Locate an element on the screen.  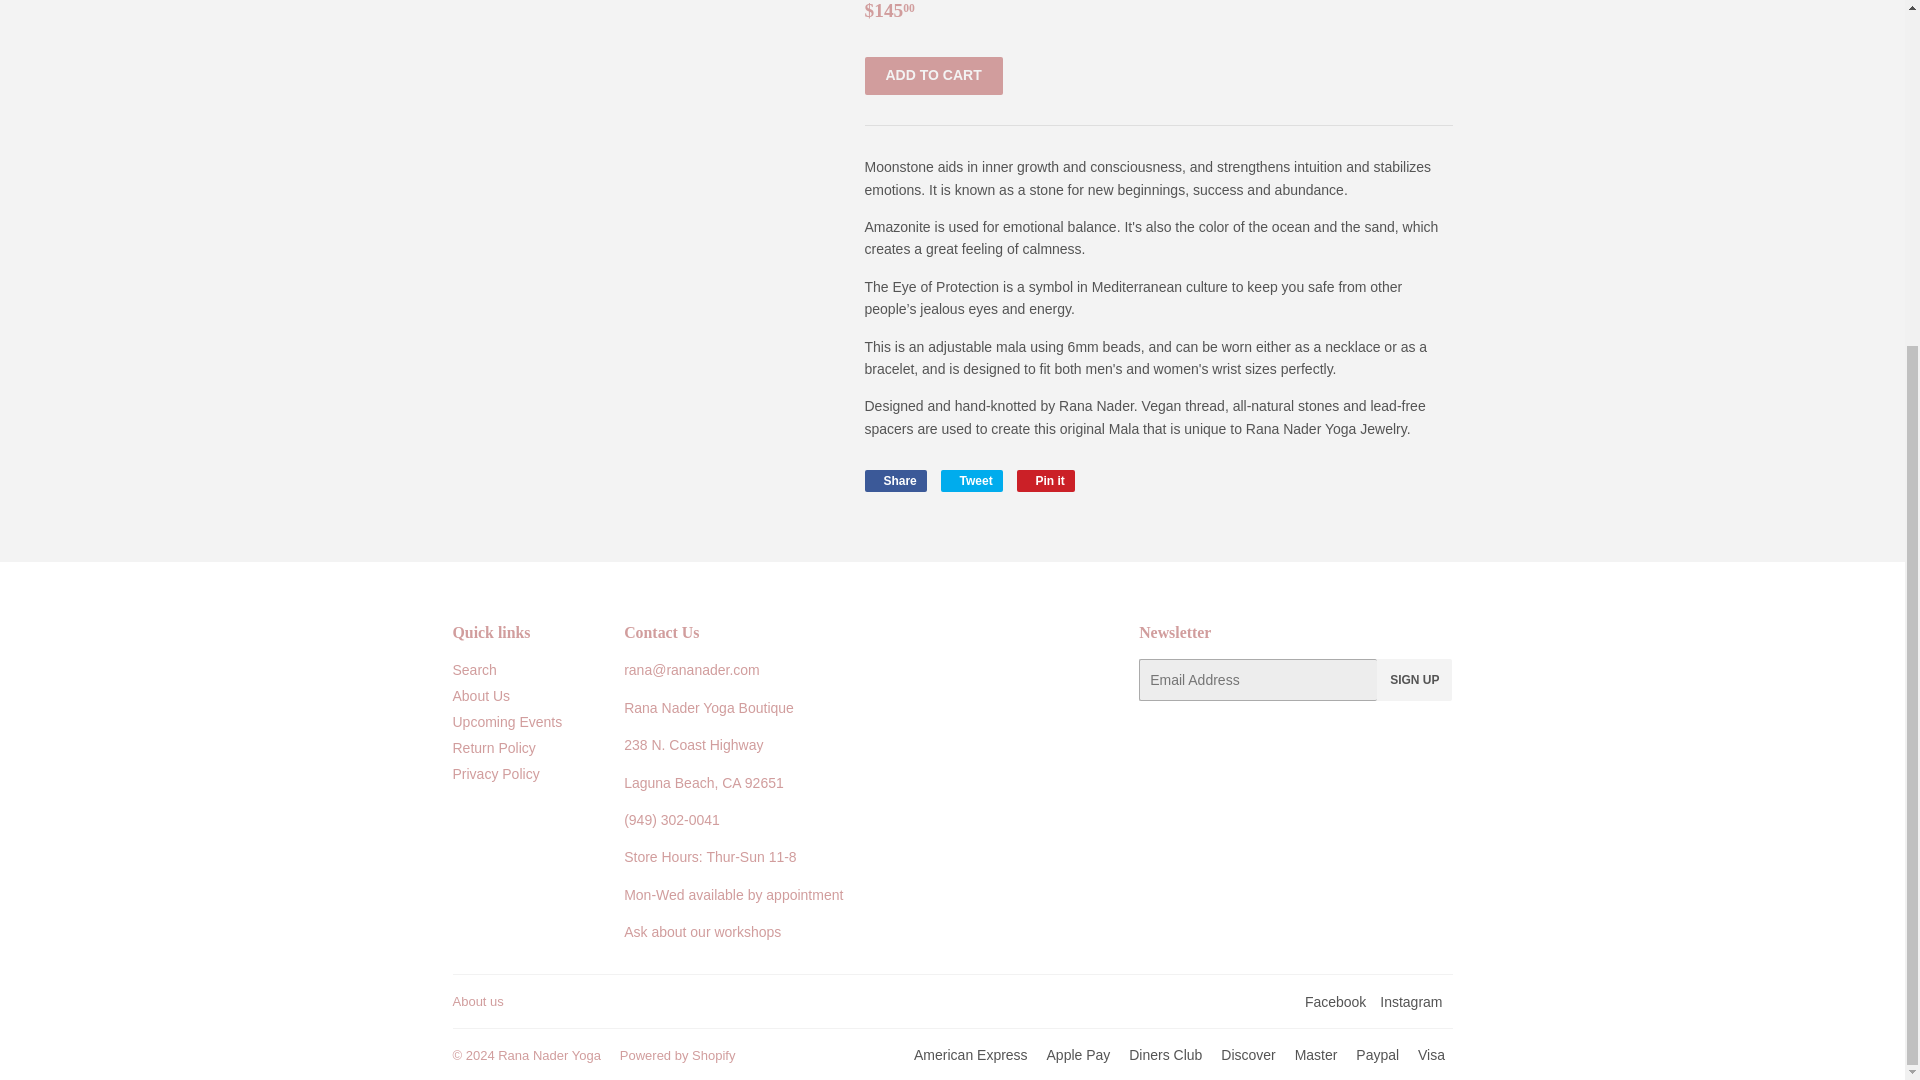
SIGN UP is located at coordinates (1414, 679).